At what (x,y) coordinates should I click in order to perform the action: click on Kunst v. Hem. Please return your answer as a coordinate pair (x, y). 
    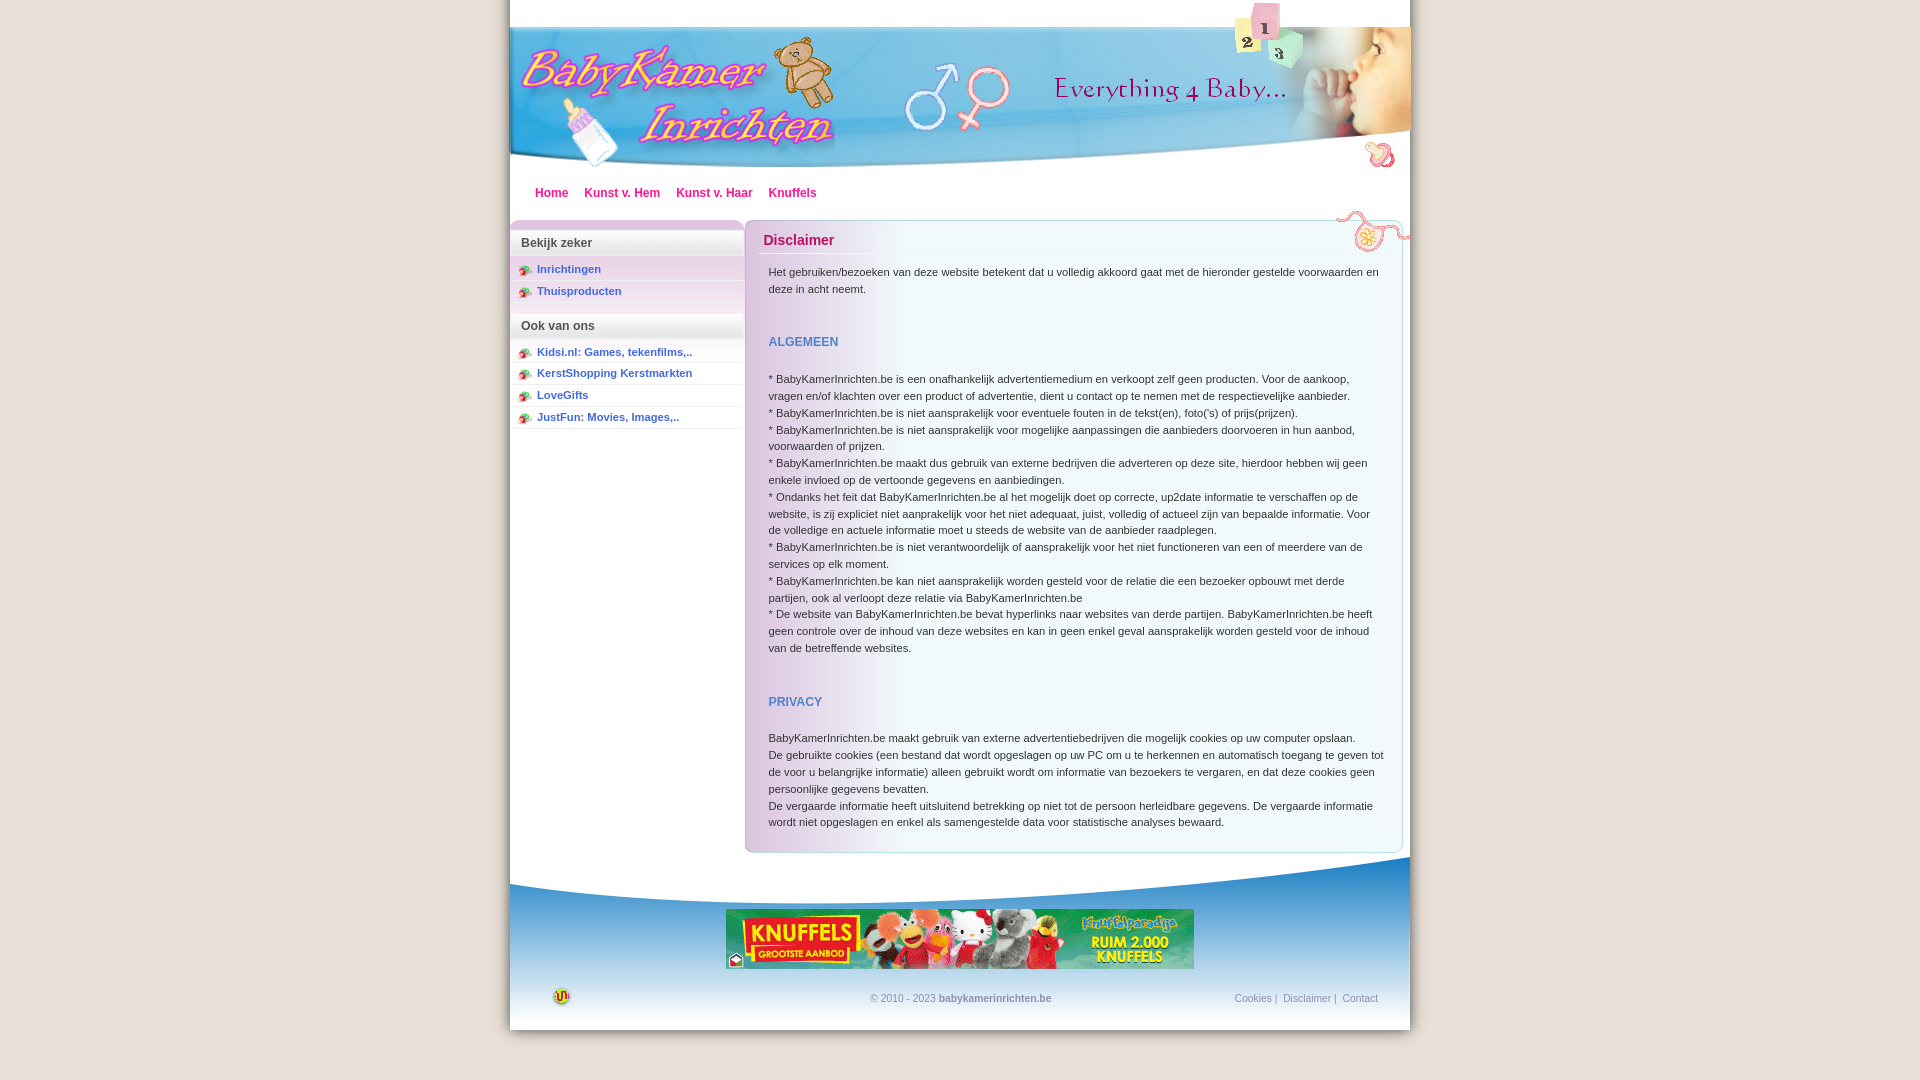
    Looking at the image, I should click on (622, 193).